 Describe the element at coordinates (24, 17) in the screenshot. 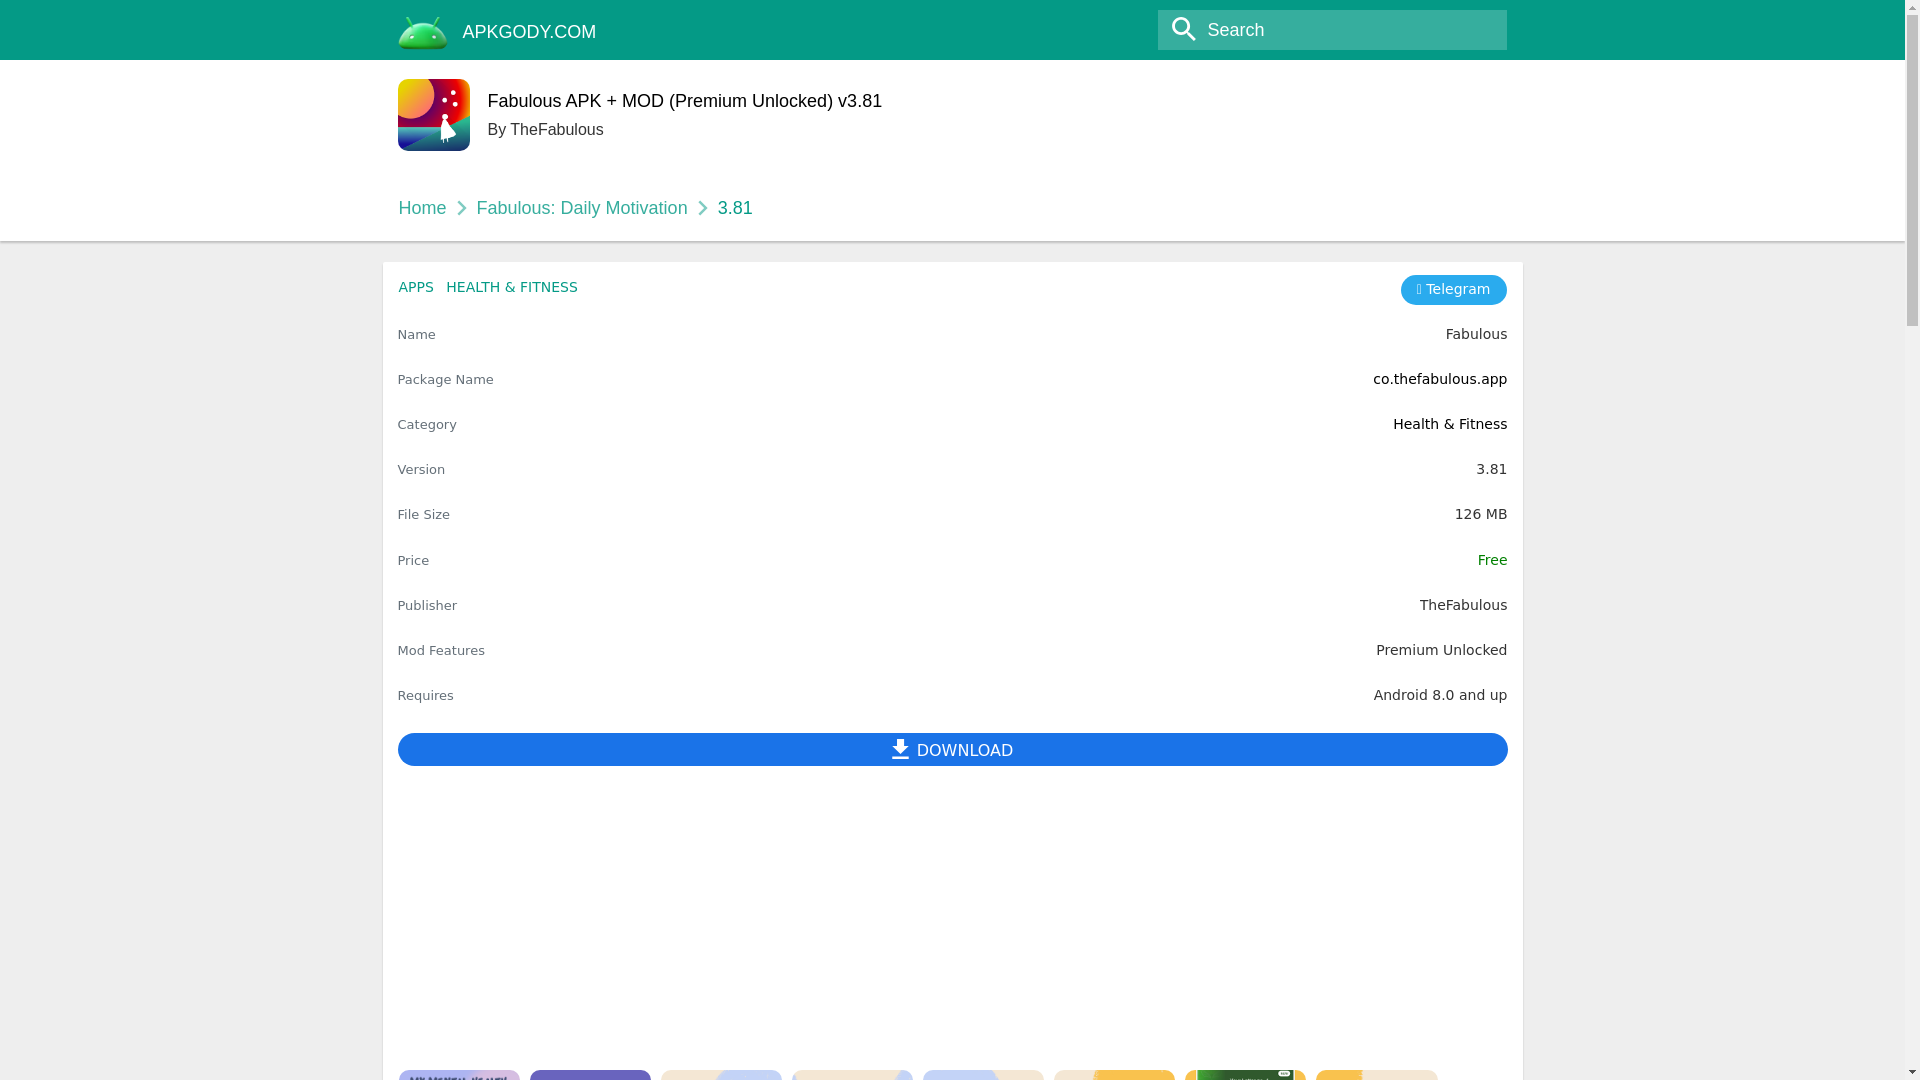

I see `GO` at that location.